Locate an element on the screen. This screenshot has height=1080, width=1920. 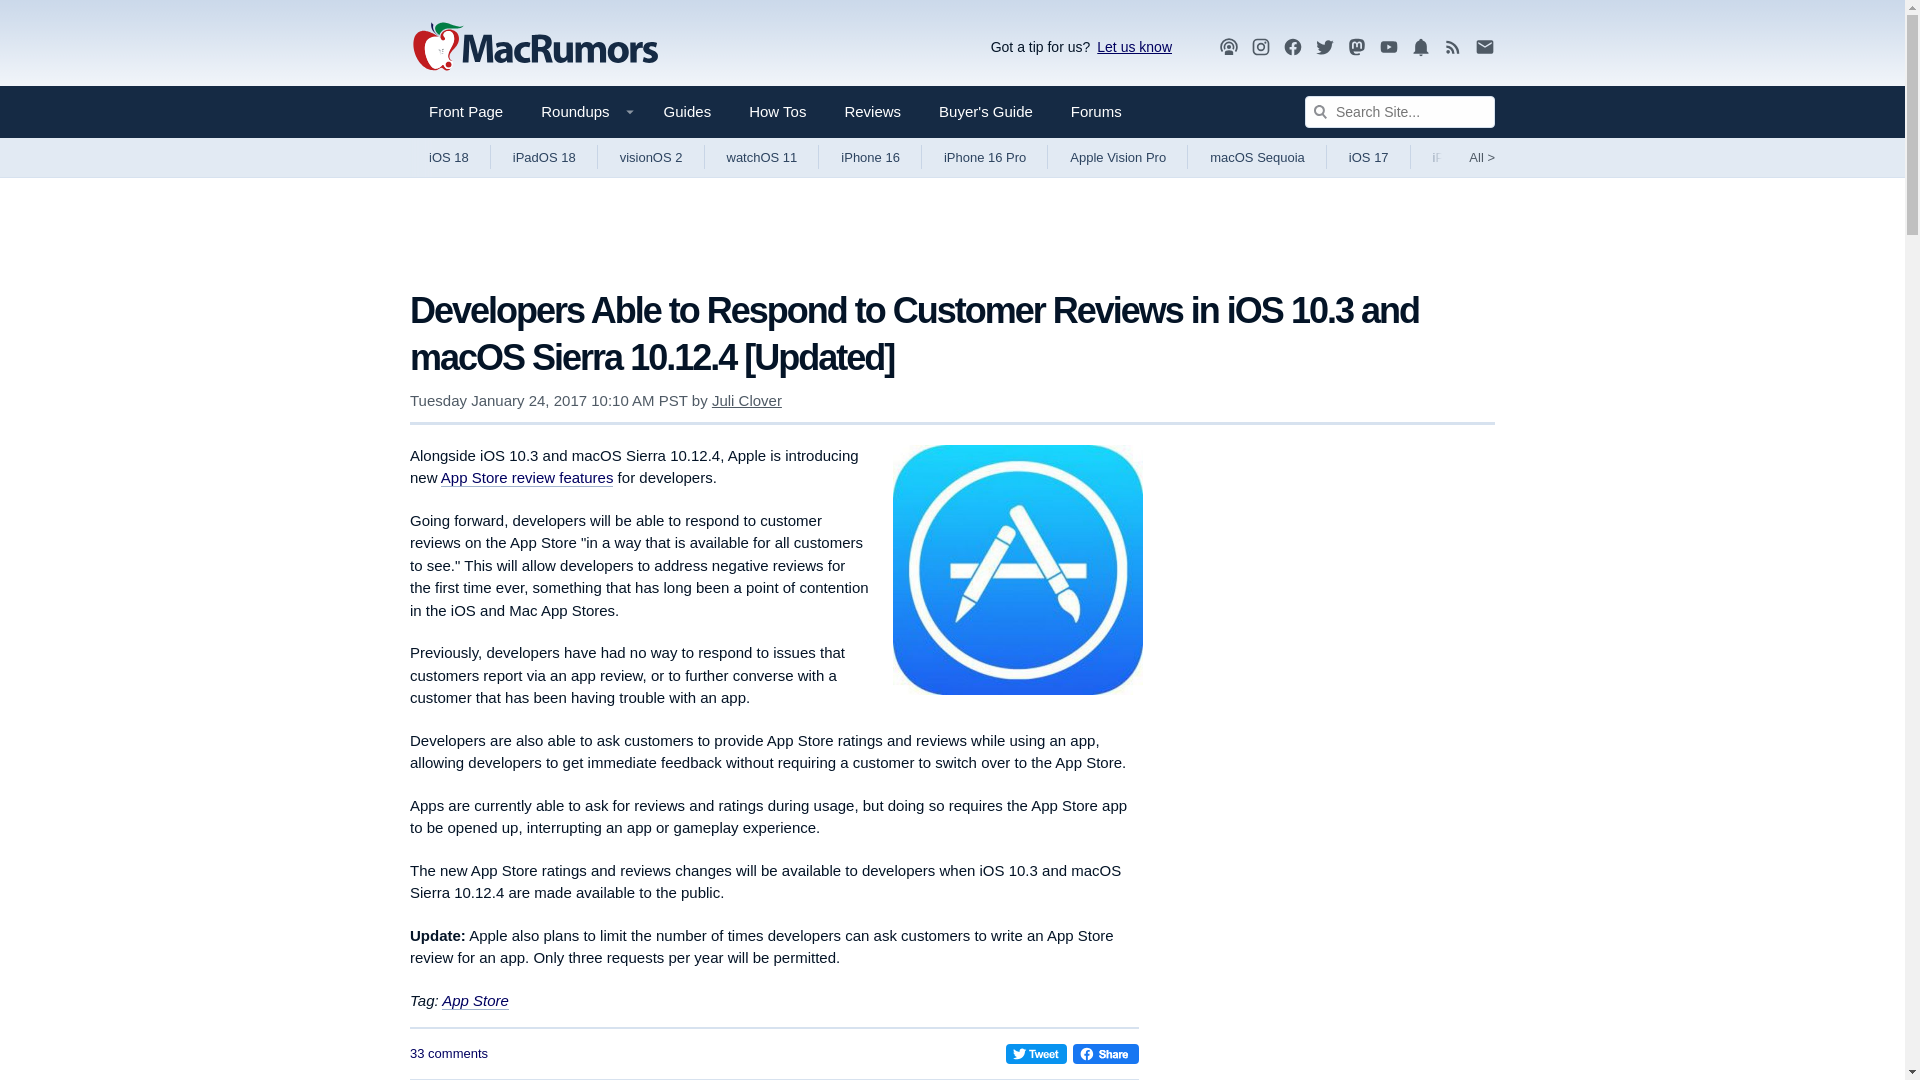
RSS is located at coordinates (1453, 46).